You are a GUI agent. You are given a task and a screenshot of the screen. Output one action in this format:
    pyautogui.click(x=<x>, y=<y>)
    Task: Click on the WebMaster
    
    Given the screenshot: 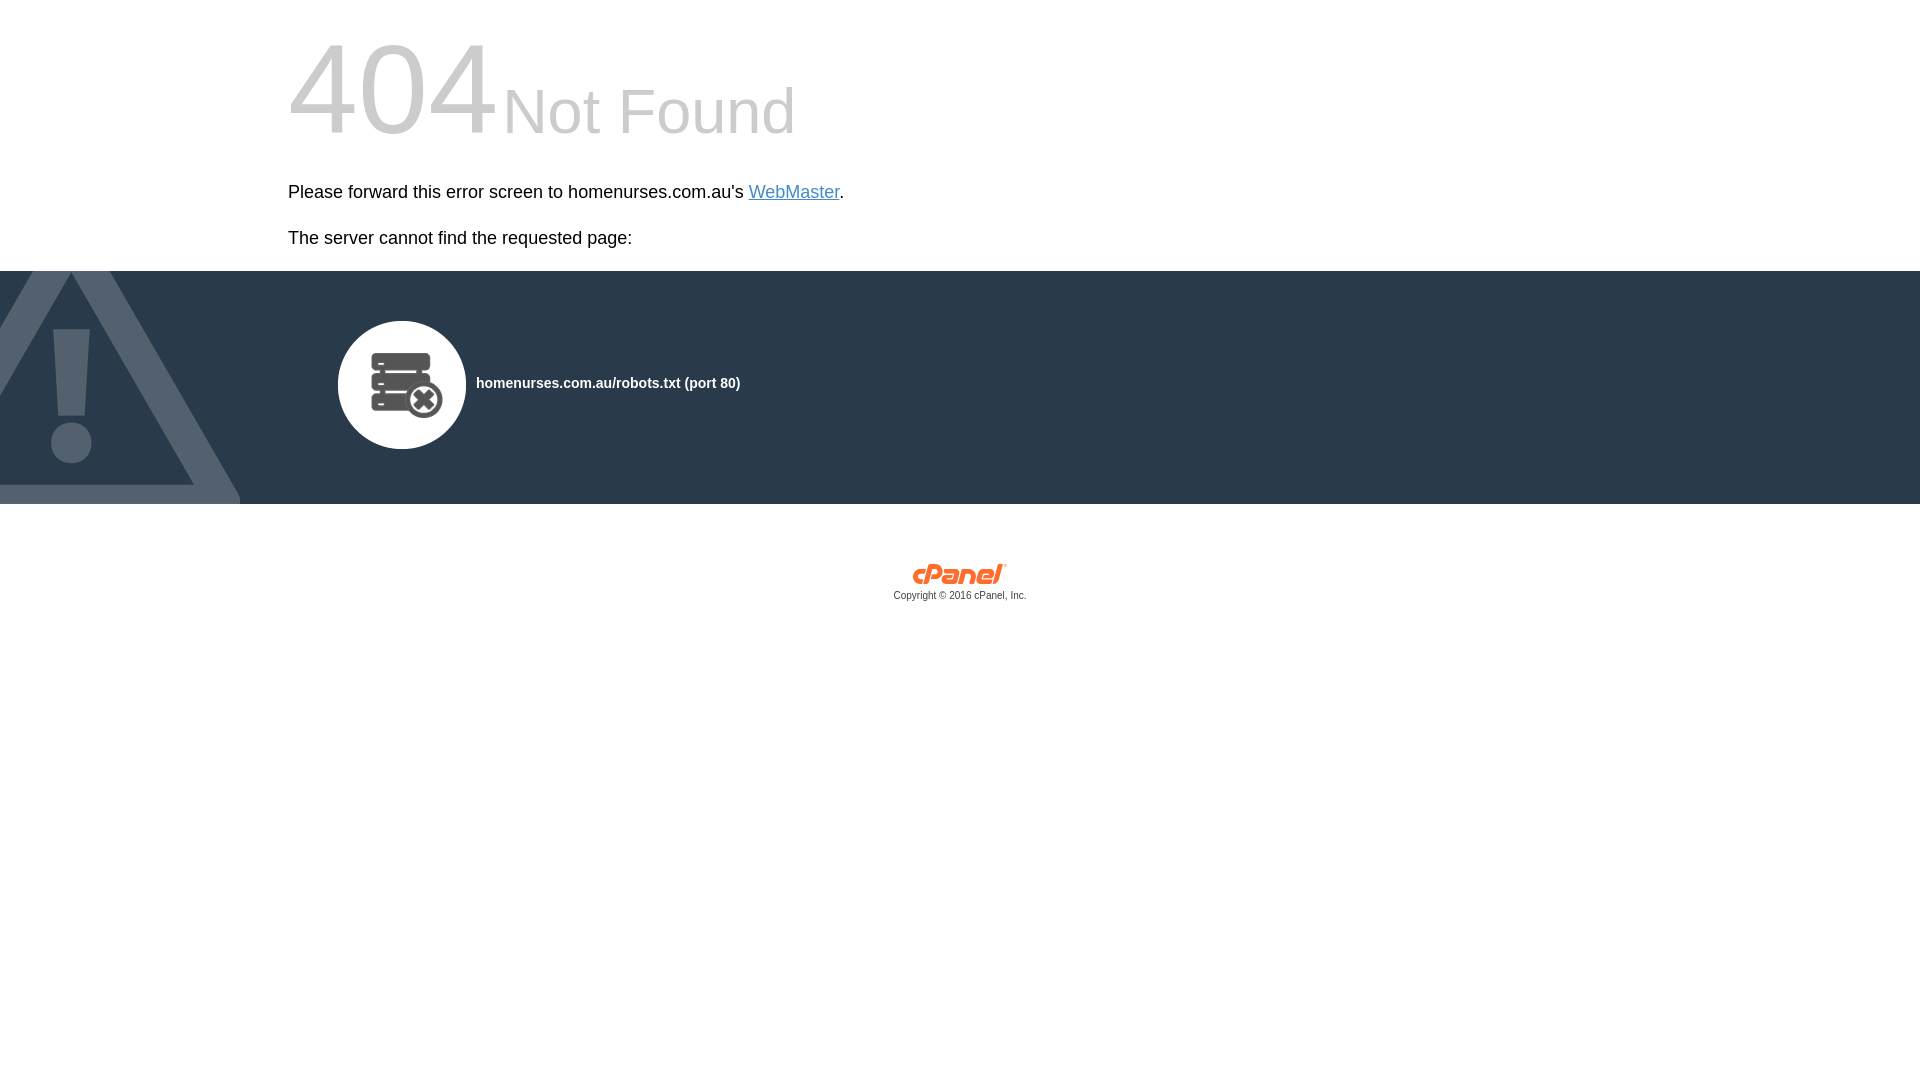 What is the action you would take?
    pyautogui.click(x=794, y=192)
    